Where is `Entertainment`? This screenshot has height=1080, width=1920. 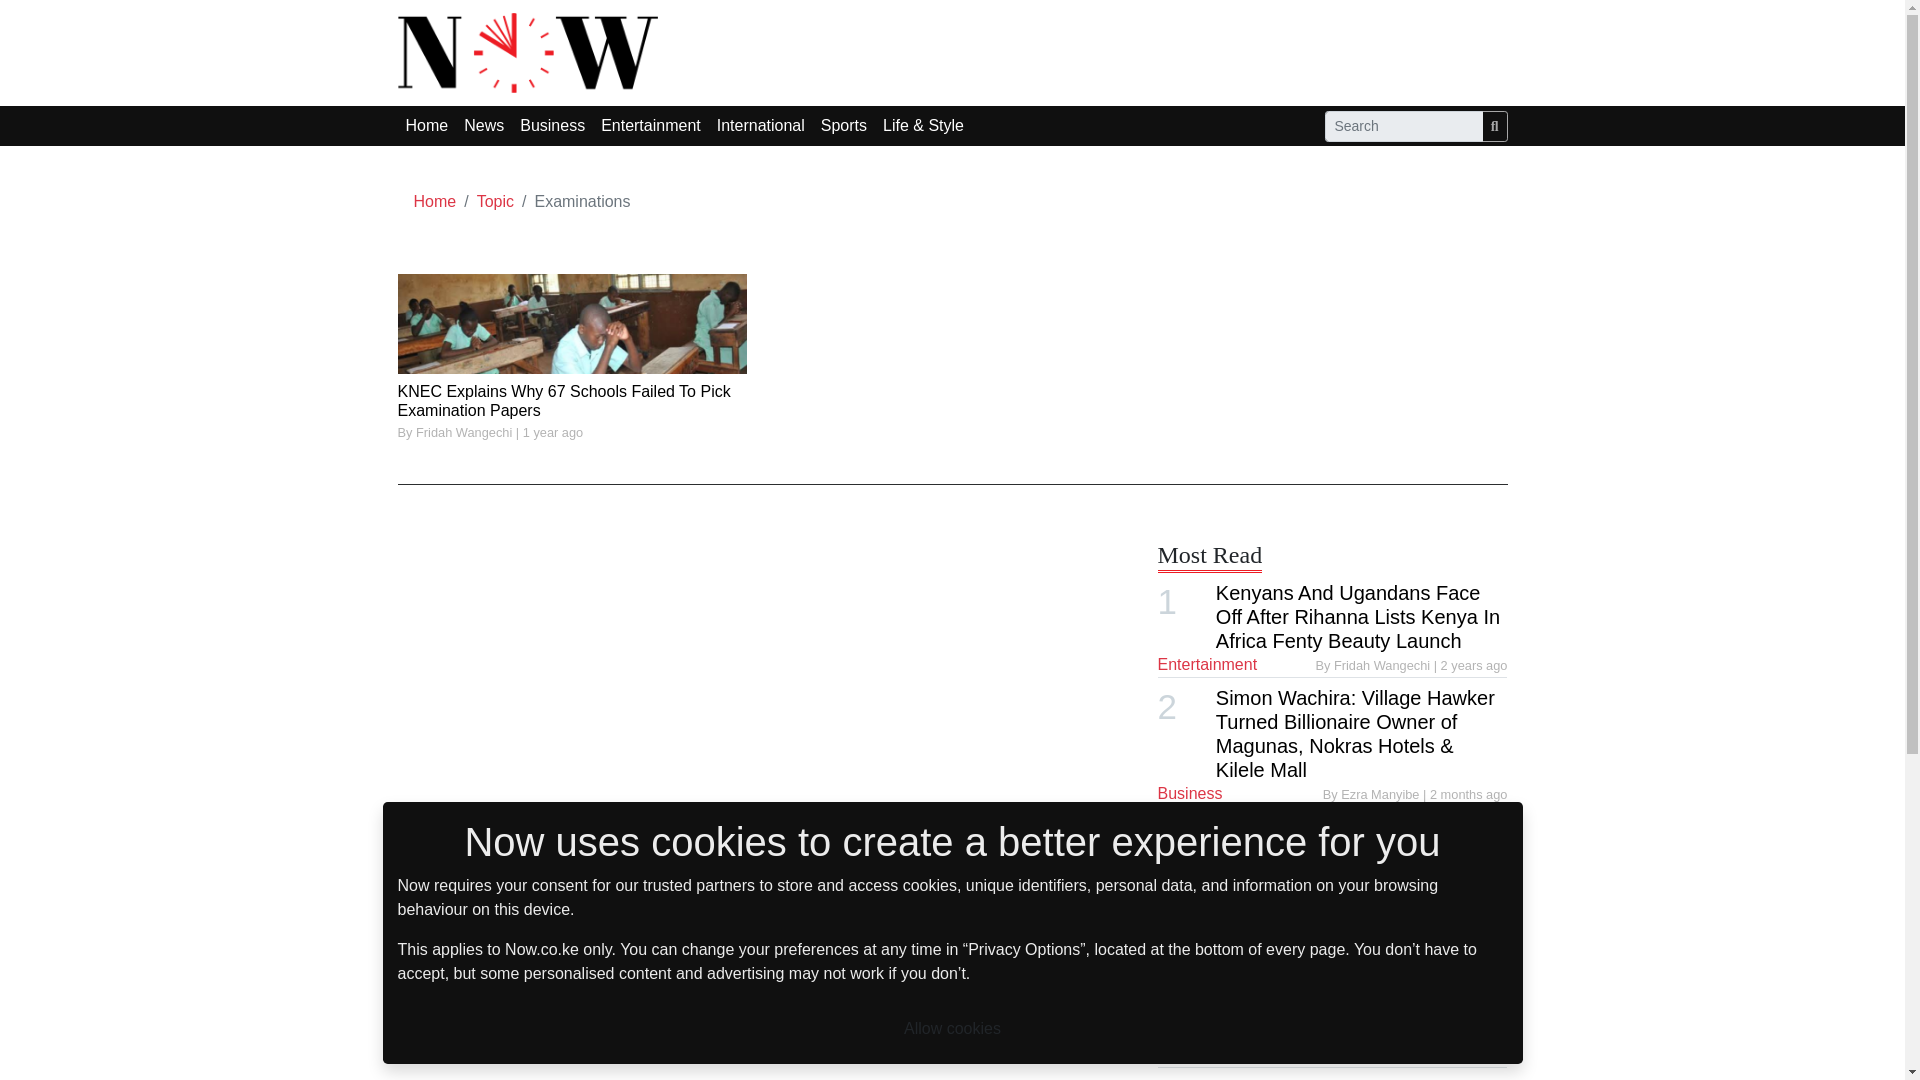
Entertainment is located at coordinates (1207, 664).